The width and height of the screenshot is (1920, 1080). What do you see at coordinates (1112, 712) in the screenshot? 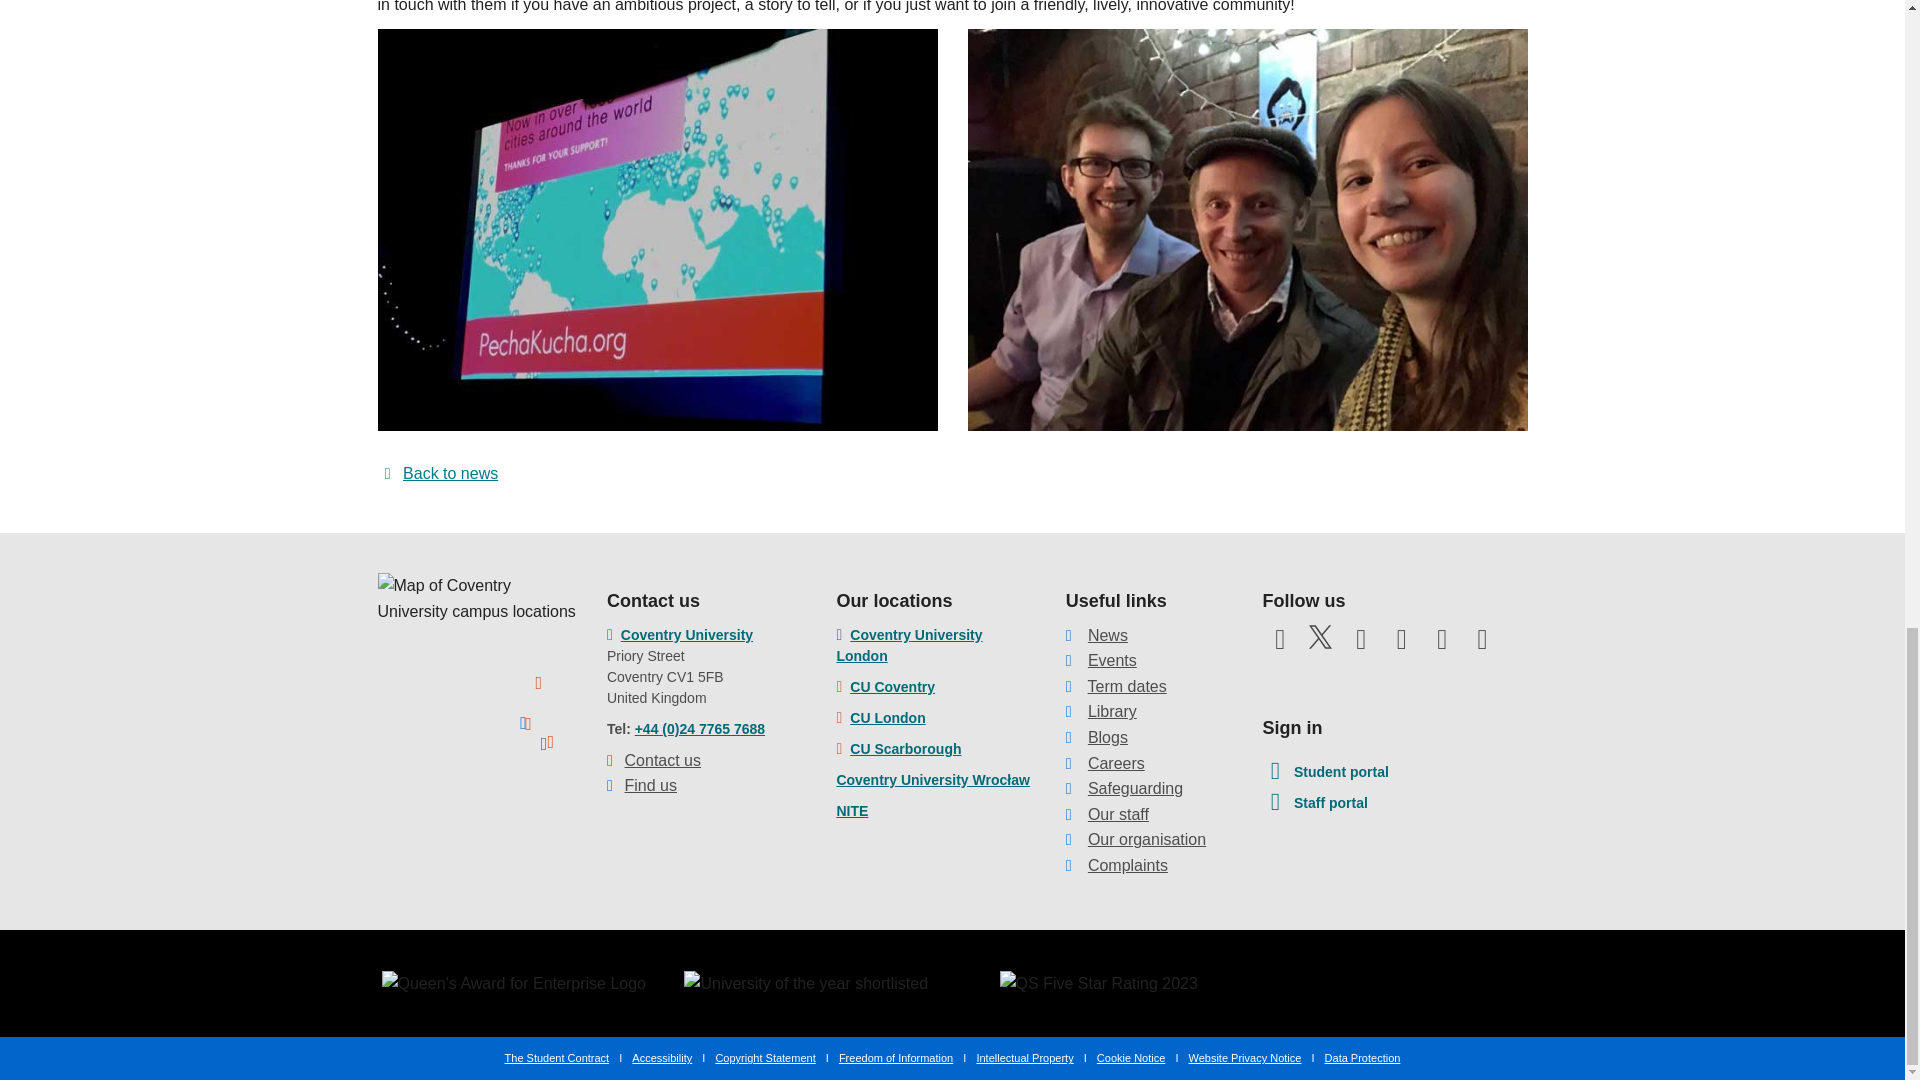
I see `Library` at bounding box center [1112, 712].